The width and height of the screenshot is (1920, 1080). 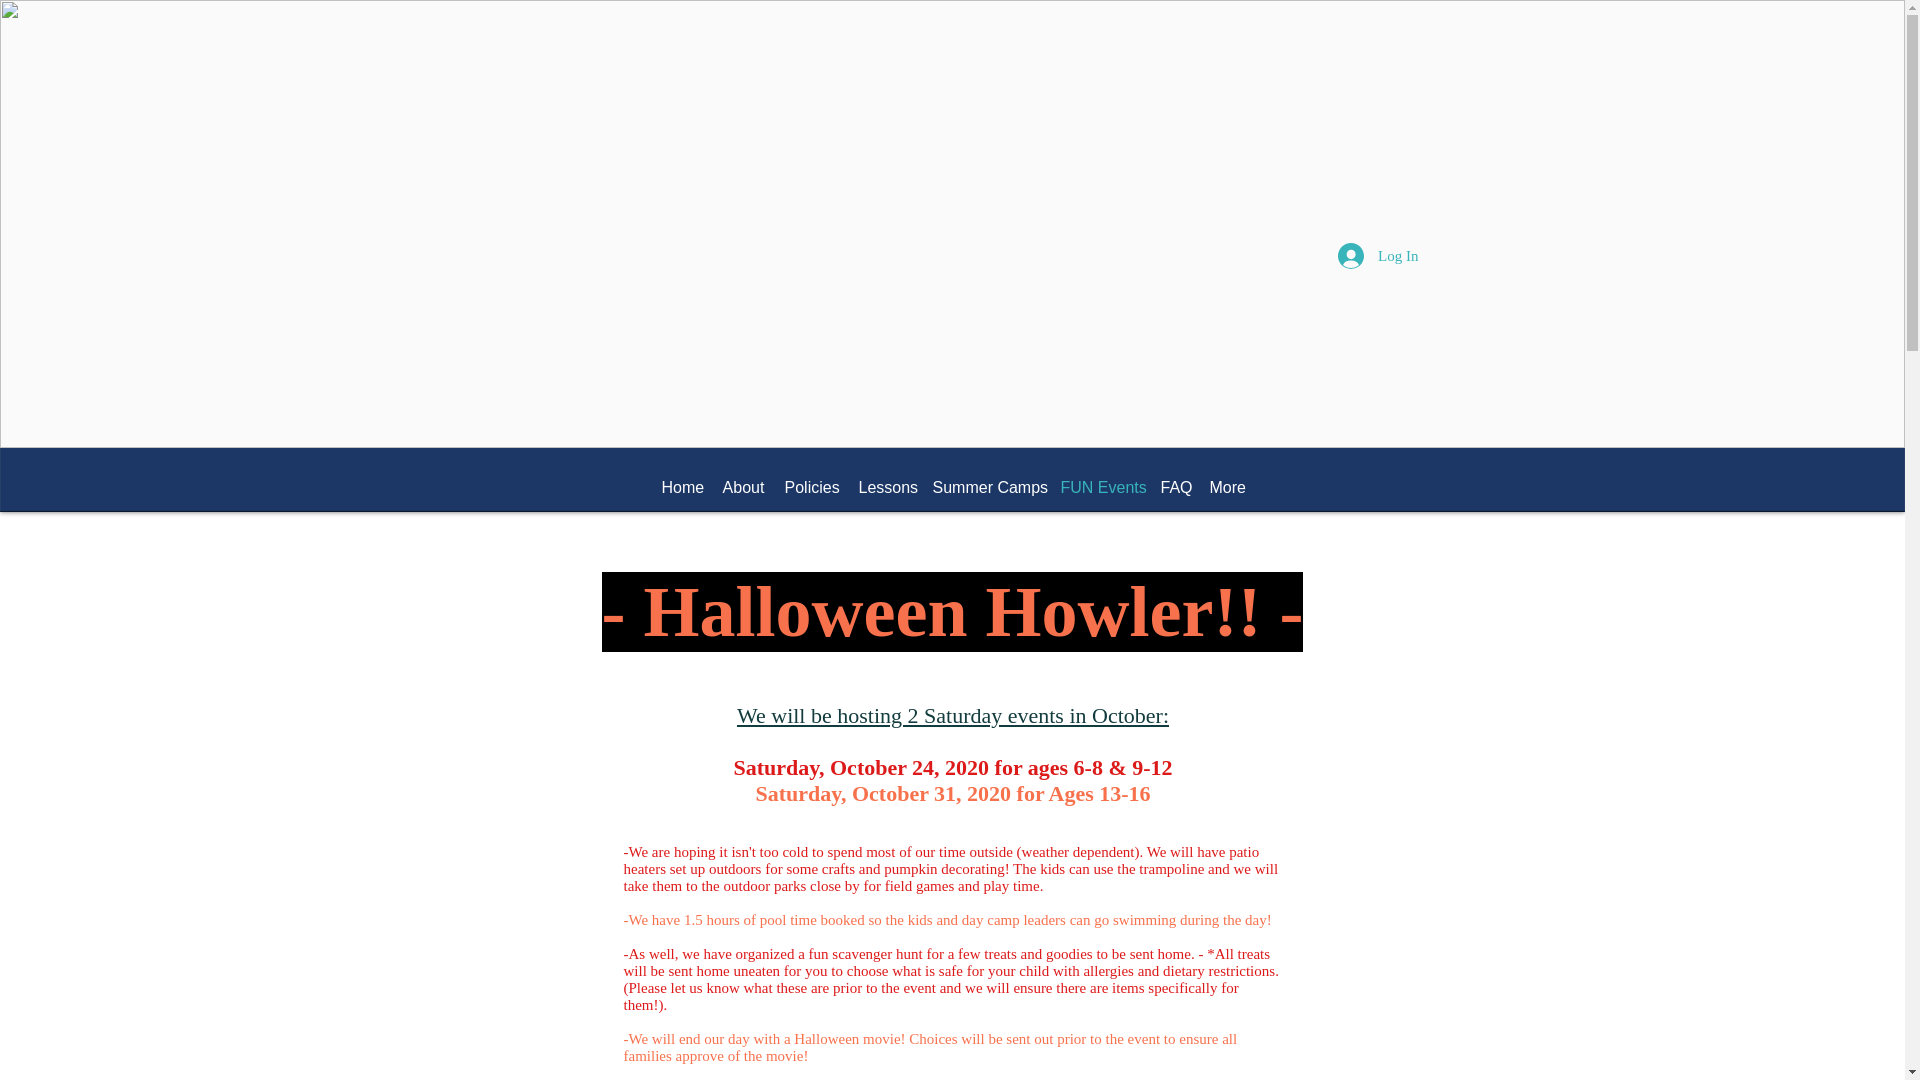 What do you see at coordinates (1100, 487) in the screenshot?
I see `FUN Events` at bounding box center [1100, 487].